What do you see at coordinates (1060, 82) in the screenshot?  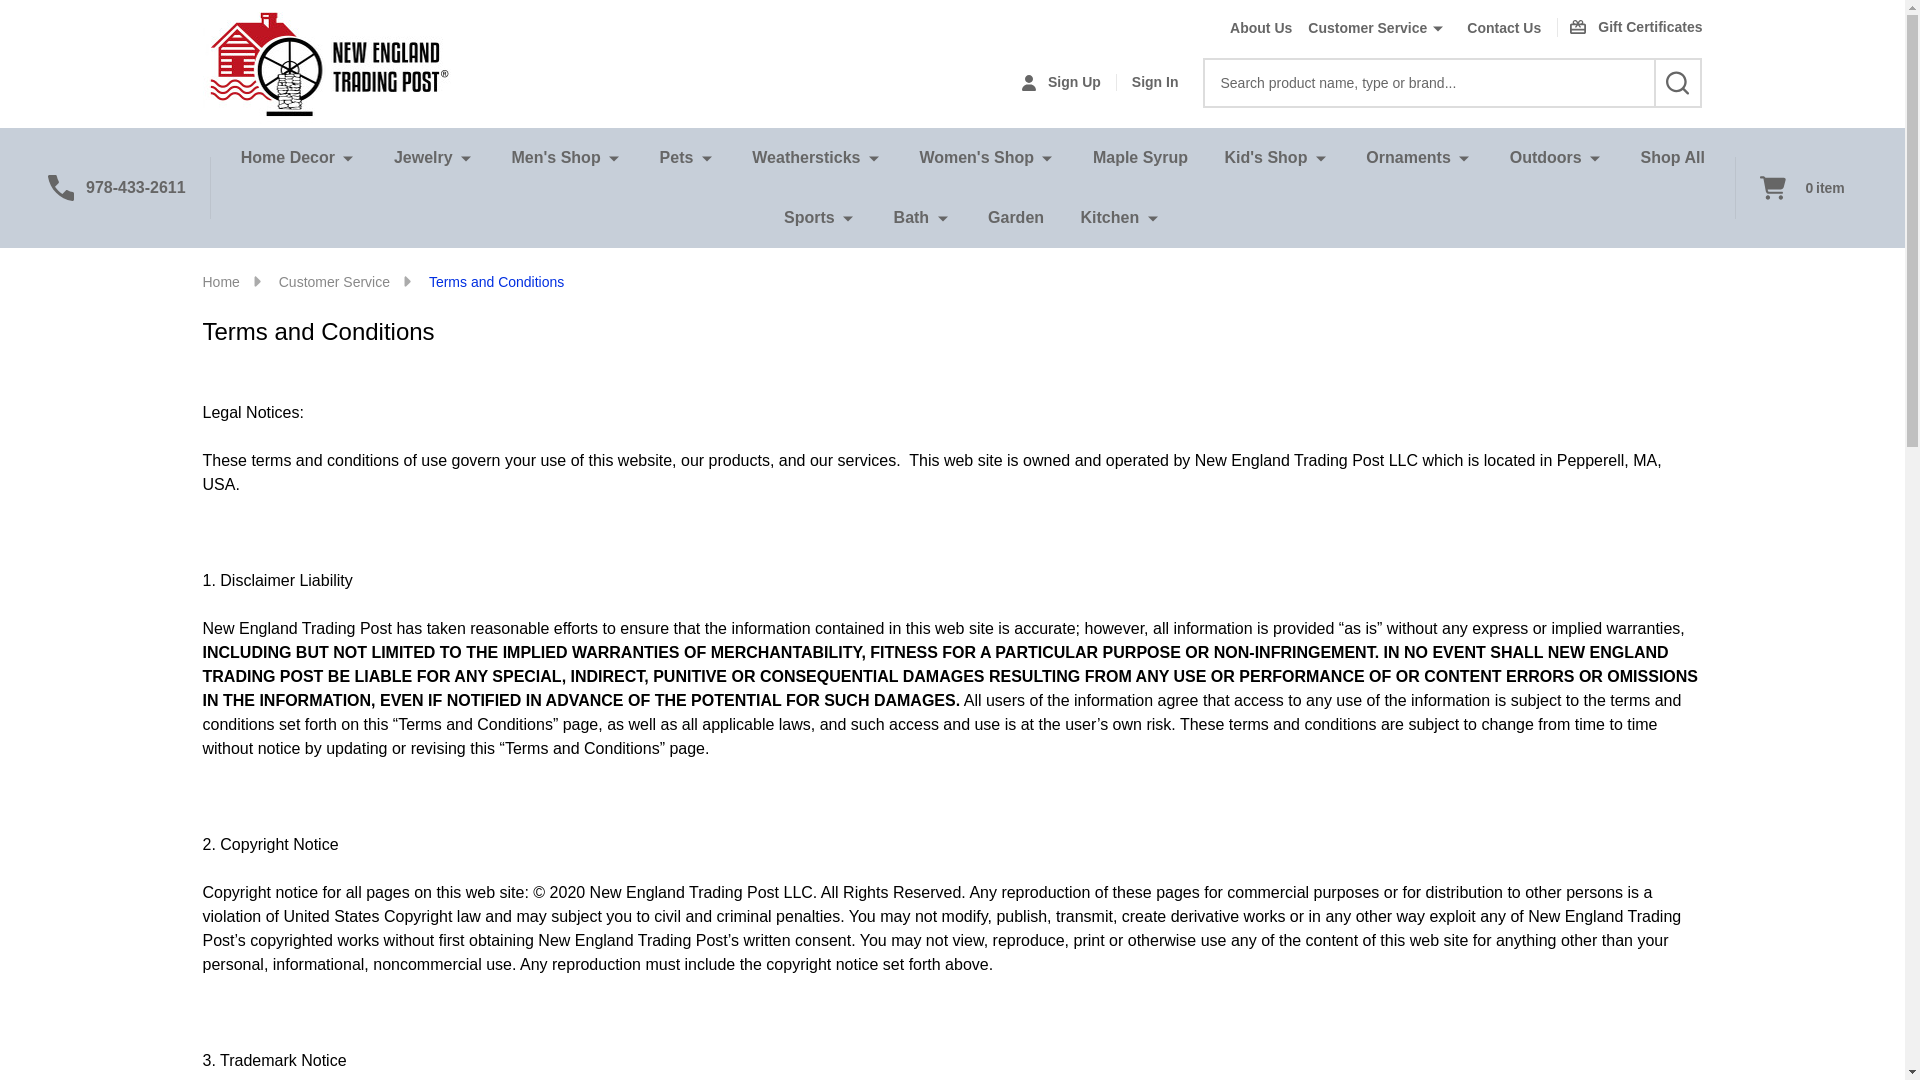 I see `Sign Up` at bounding box center [1060, 82].